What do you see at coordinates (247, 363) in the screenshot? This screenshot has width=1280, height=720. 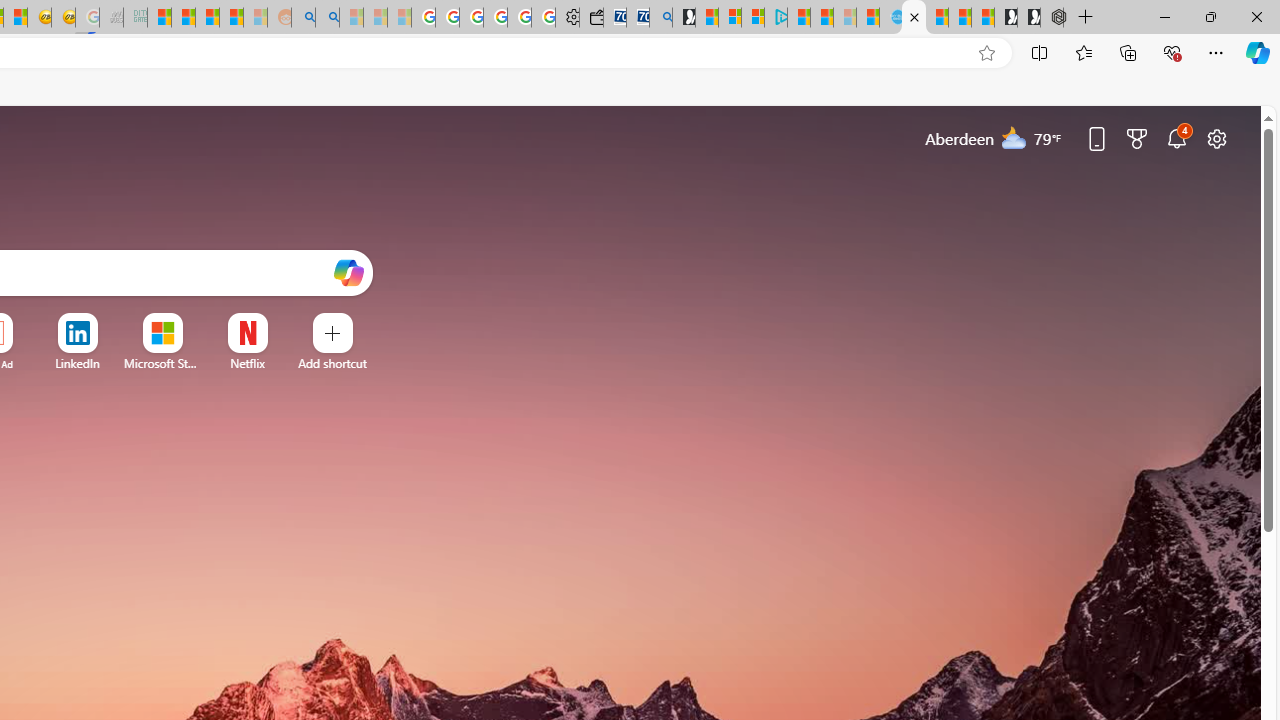 I see `Netflix` at bounding box center [247, 363].